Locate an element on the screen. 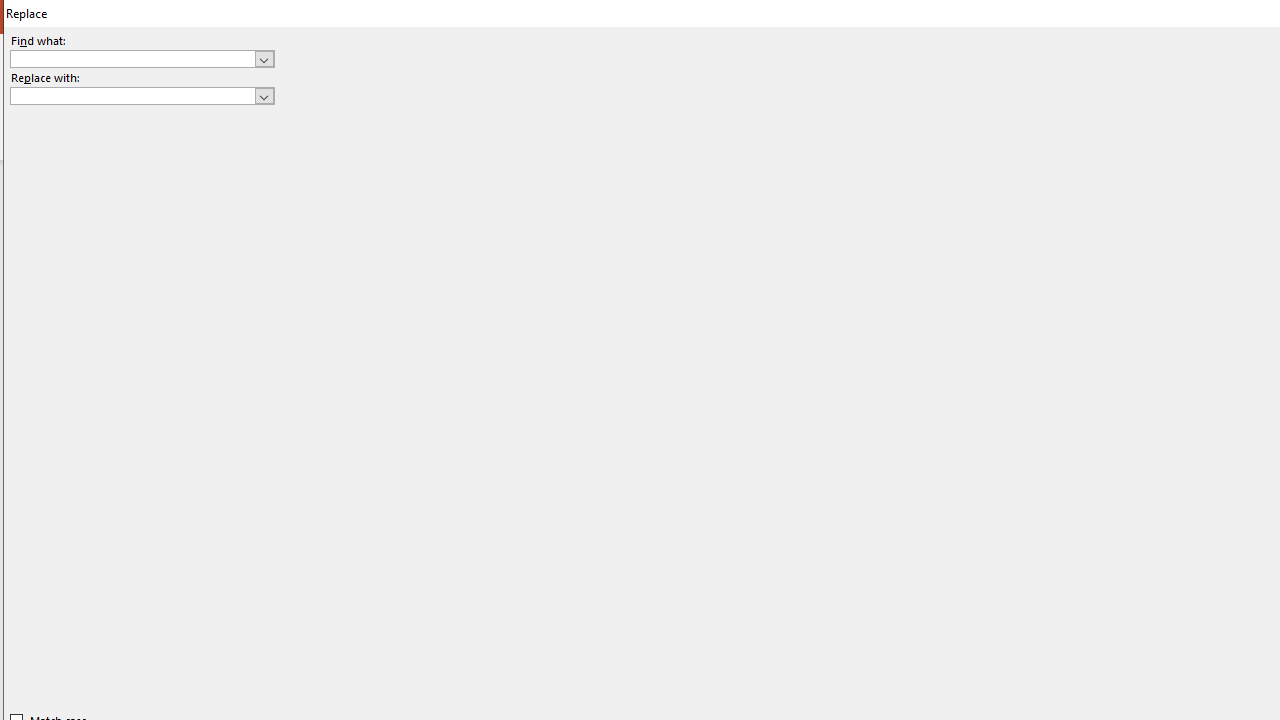 This screenshot has height=720, width=1280. Replace with is located at coordinates (132, 95).